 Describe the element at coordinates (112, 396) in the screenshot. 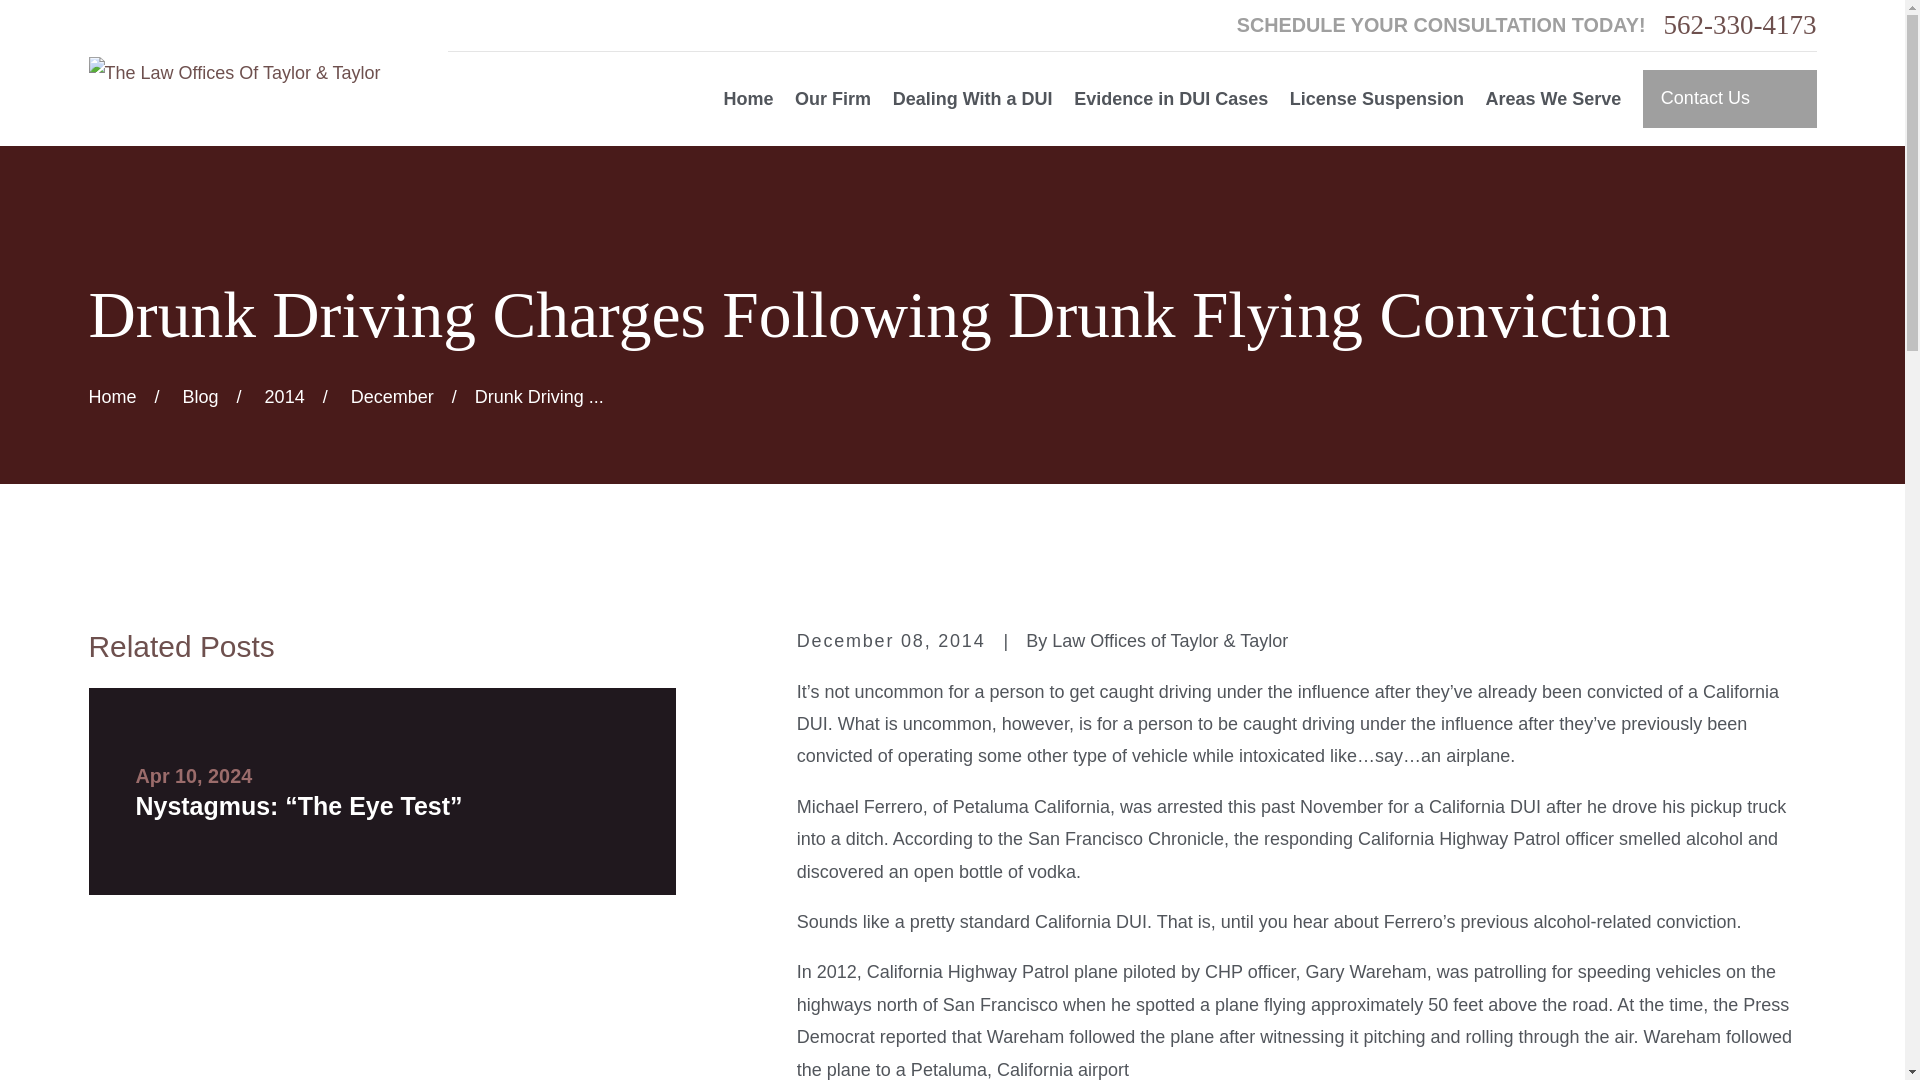

I see `Go Home` at that location.